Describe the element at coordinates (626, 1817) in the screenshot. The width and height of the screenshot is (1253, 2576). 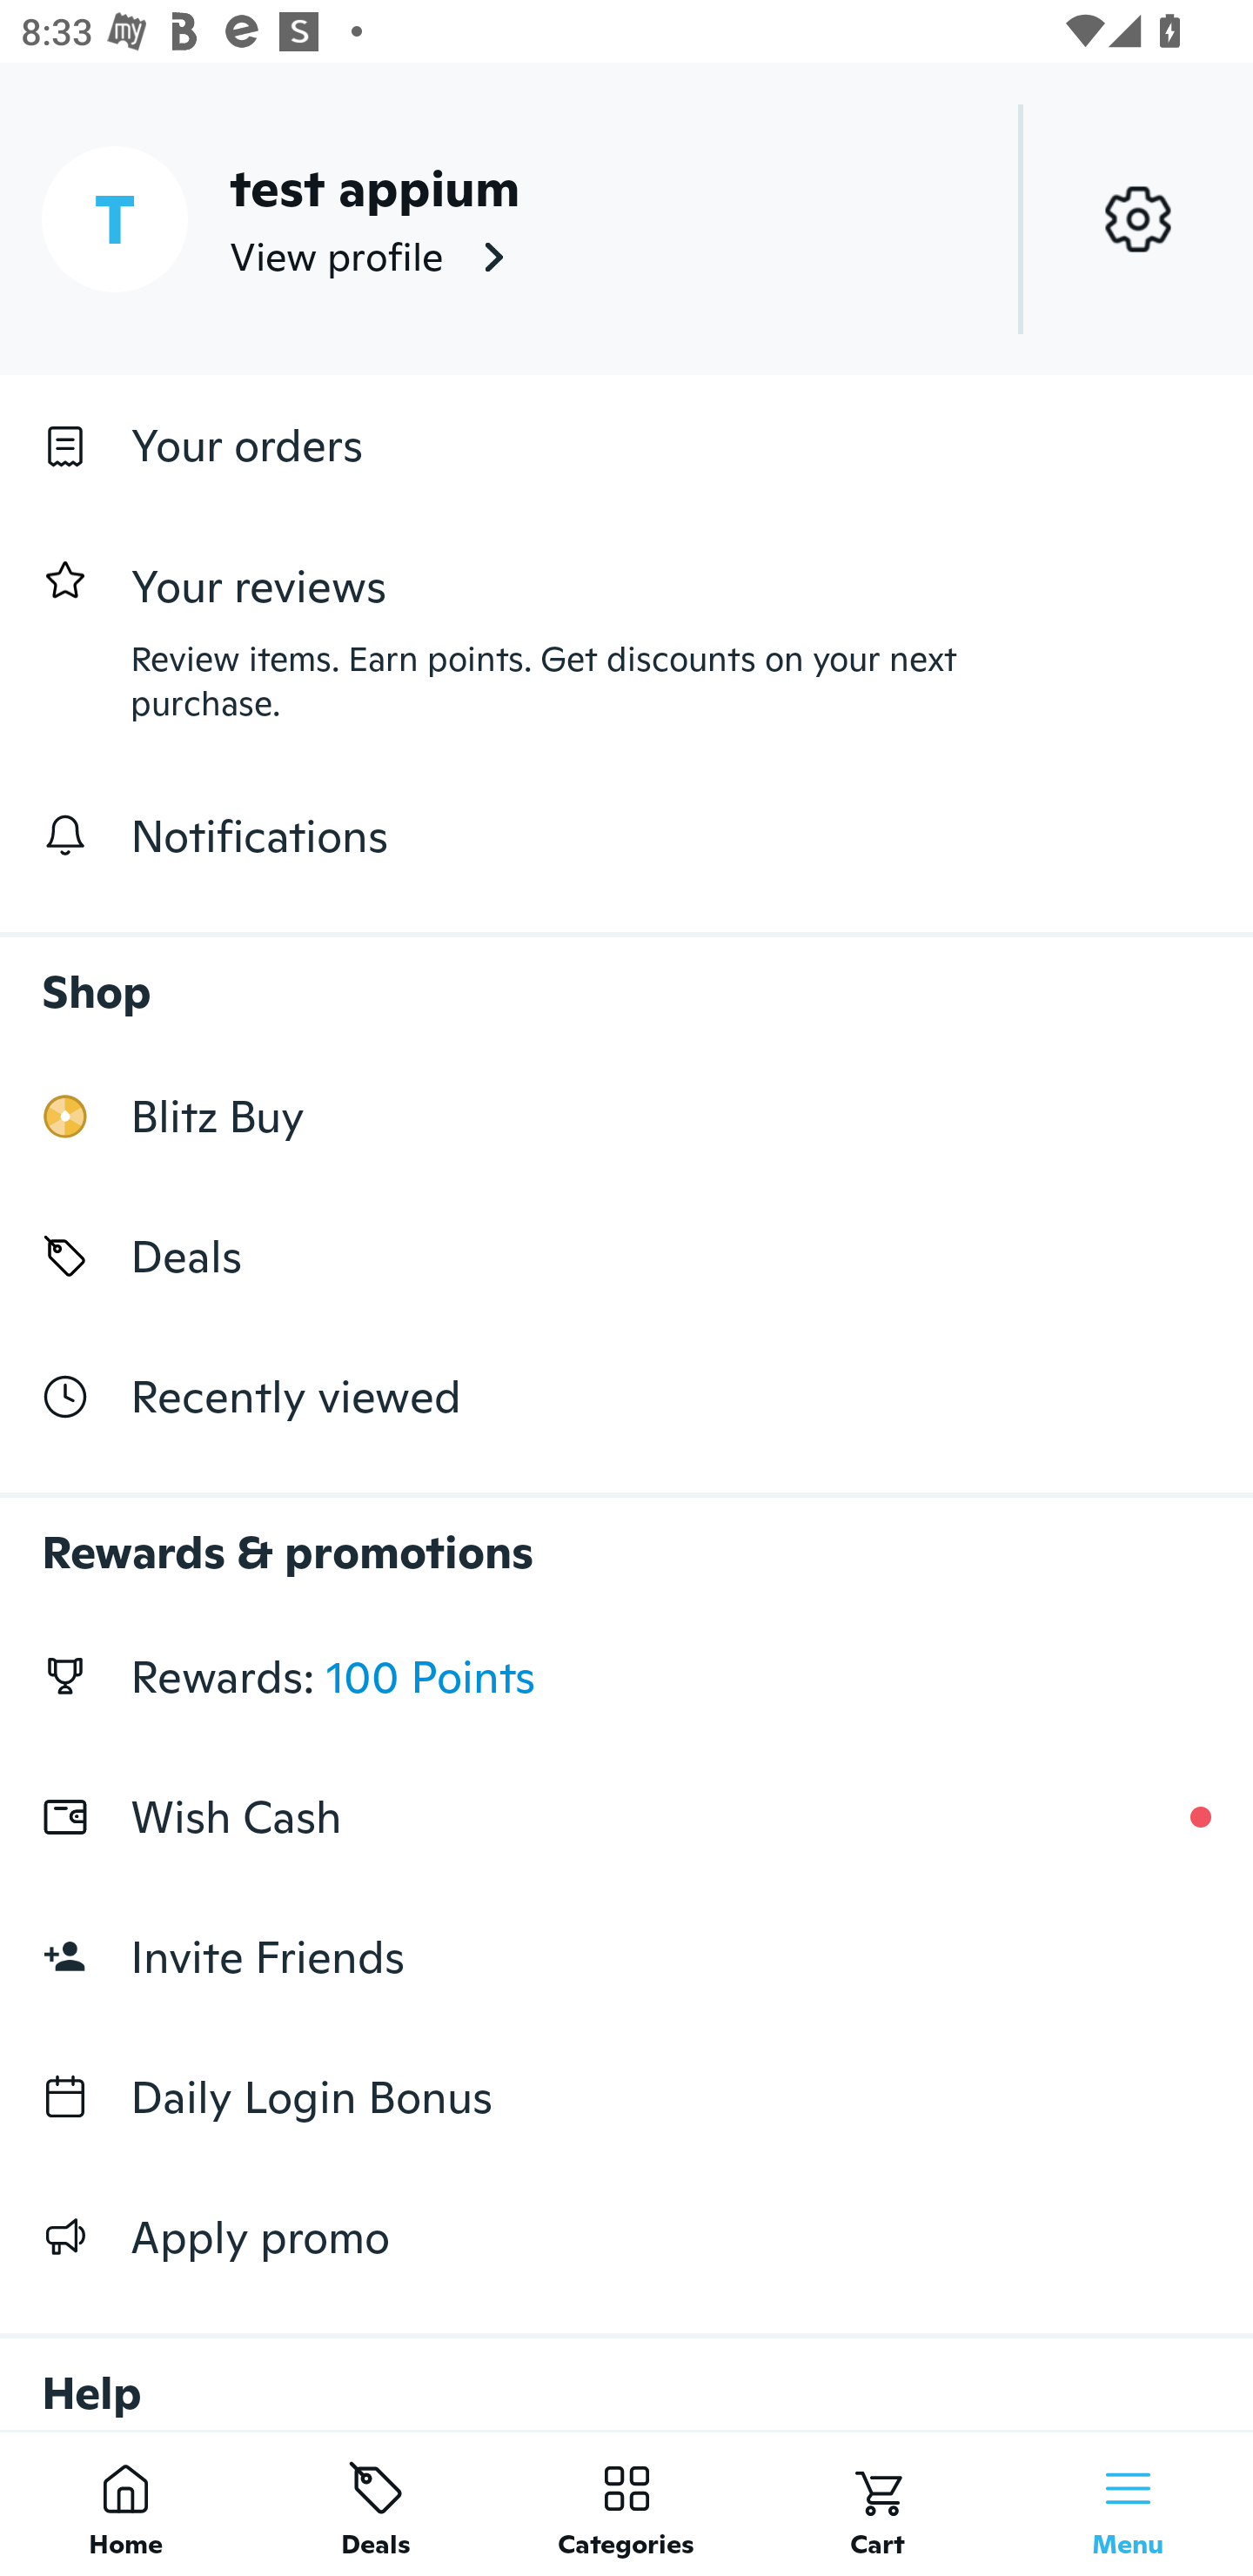
I see `Wish Cash` at that location.